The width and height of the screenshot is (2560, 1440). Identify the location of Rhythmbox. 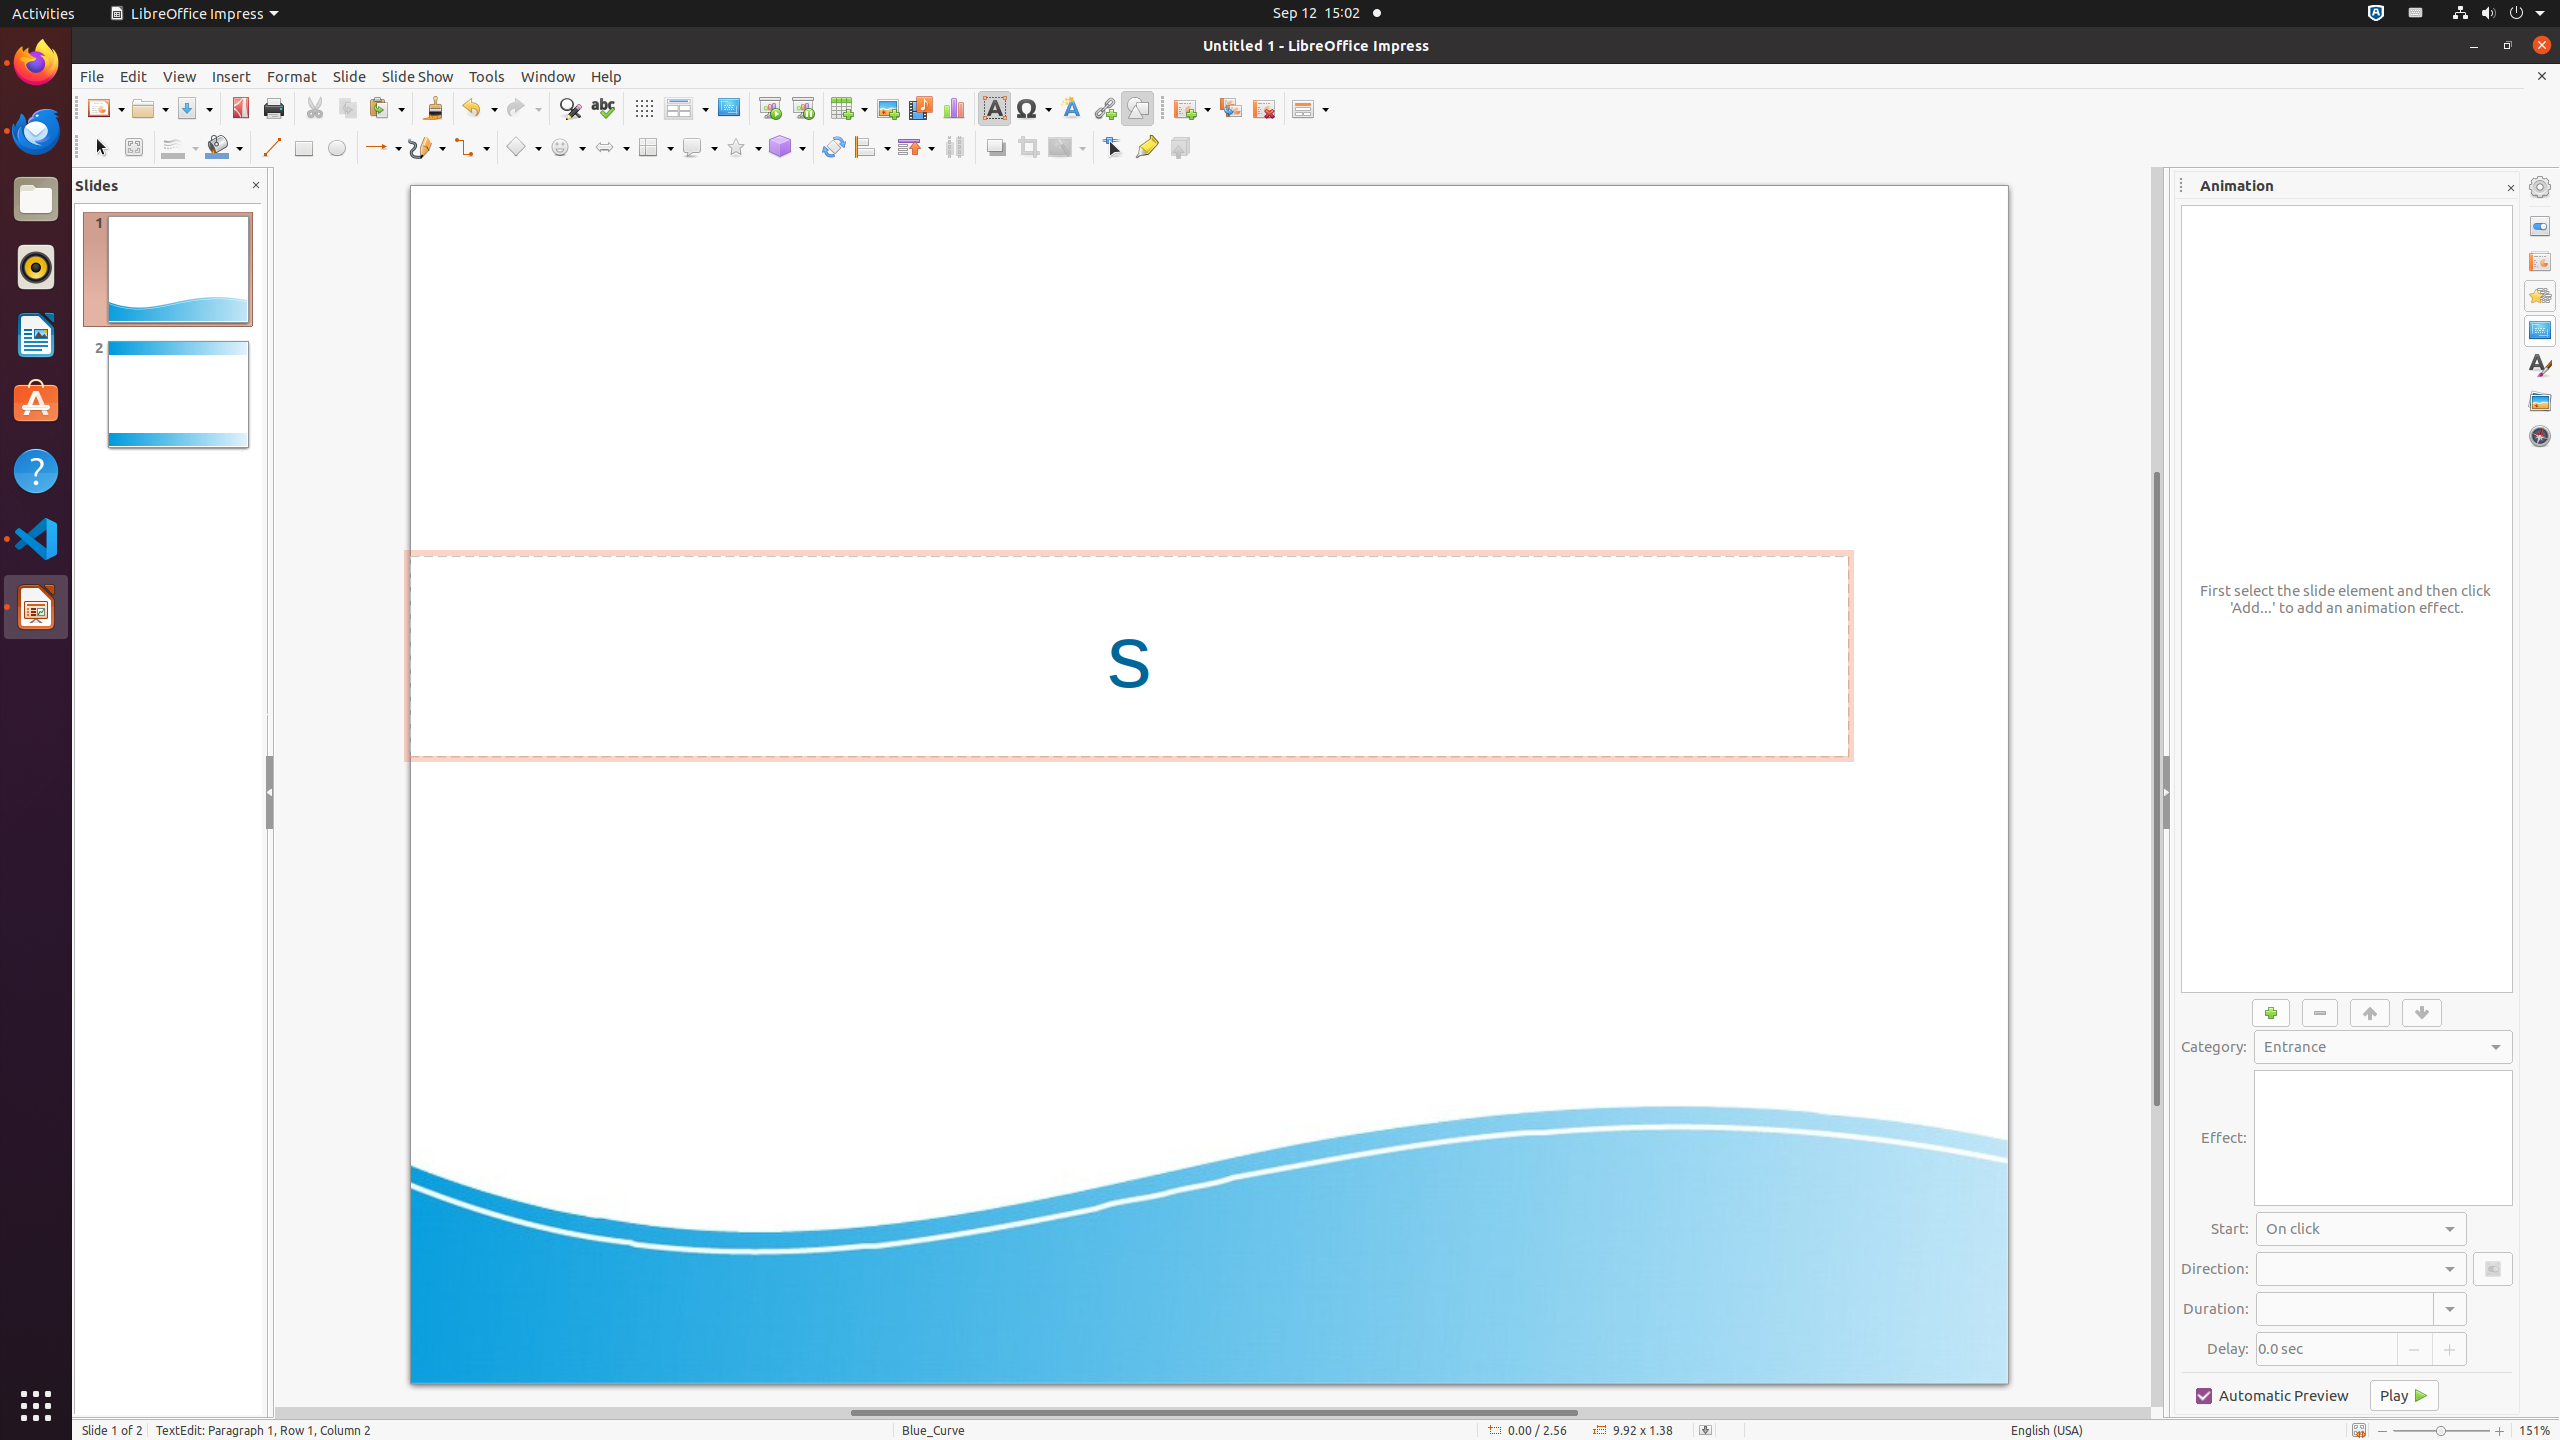
(36, 267).